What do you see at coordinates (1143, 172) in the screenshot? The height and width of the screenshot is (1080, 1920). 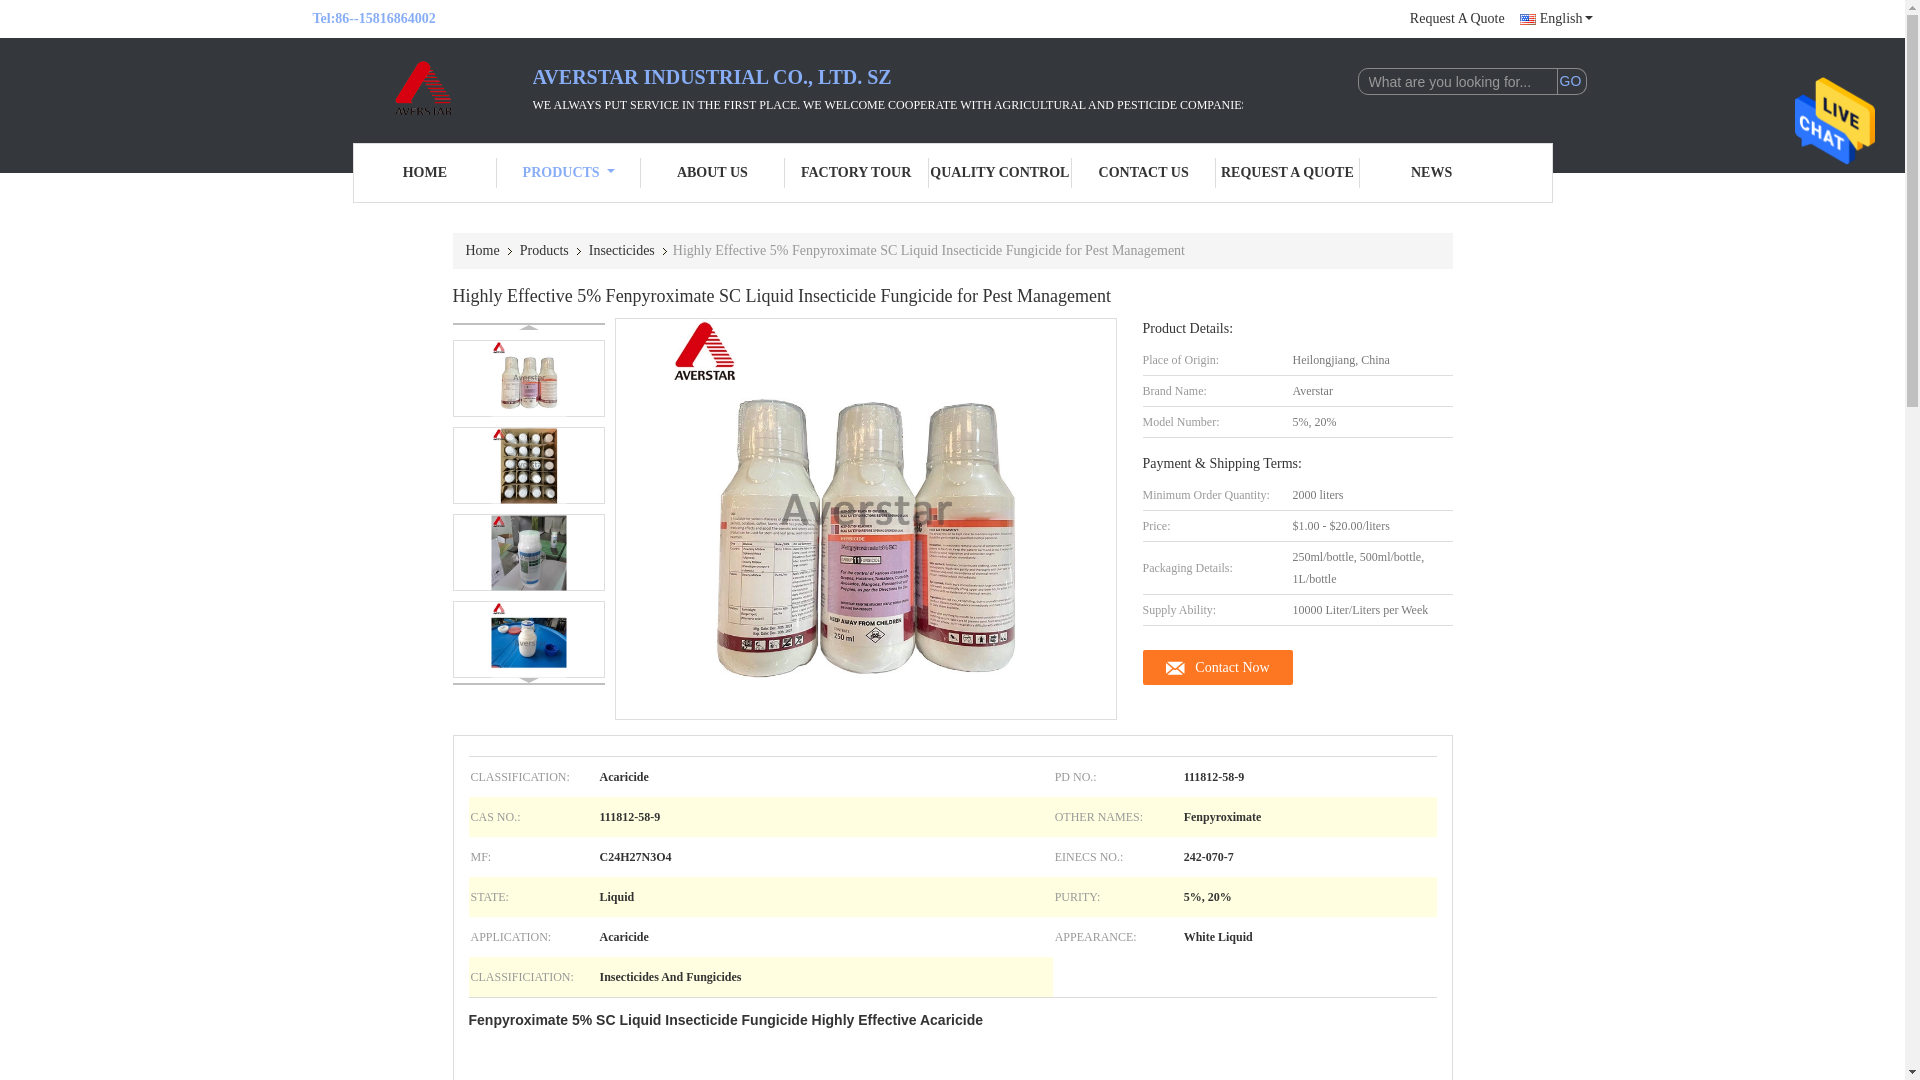 I see `CONTACT US` at bounding box center [1143, 172].